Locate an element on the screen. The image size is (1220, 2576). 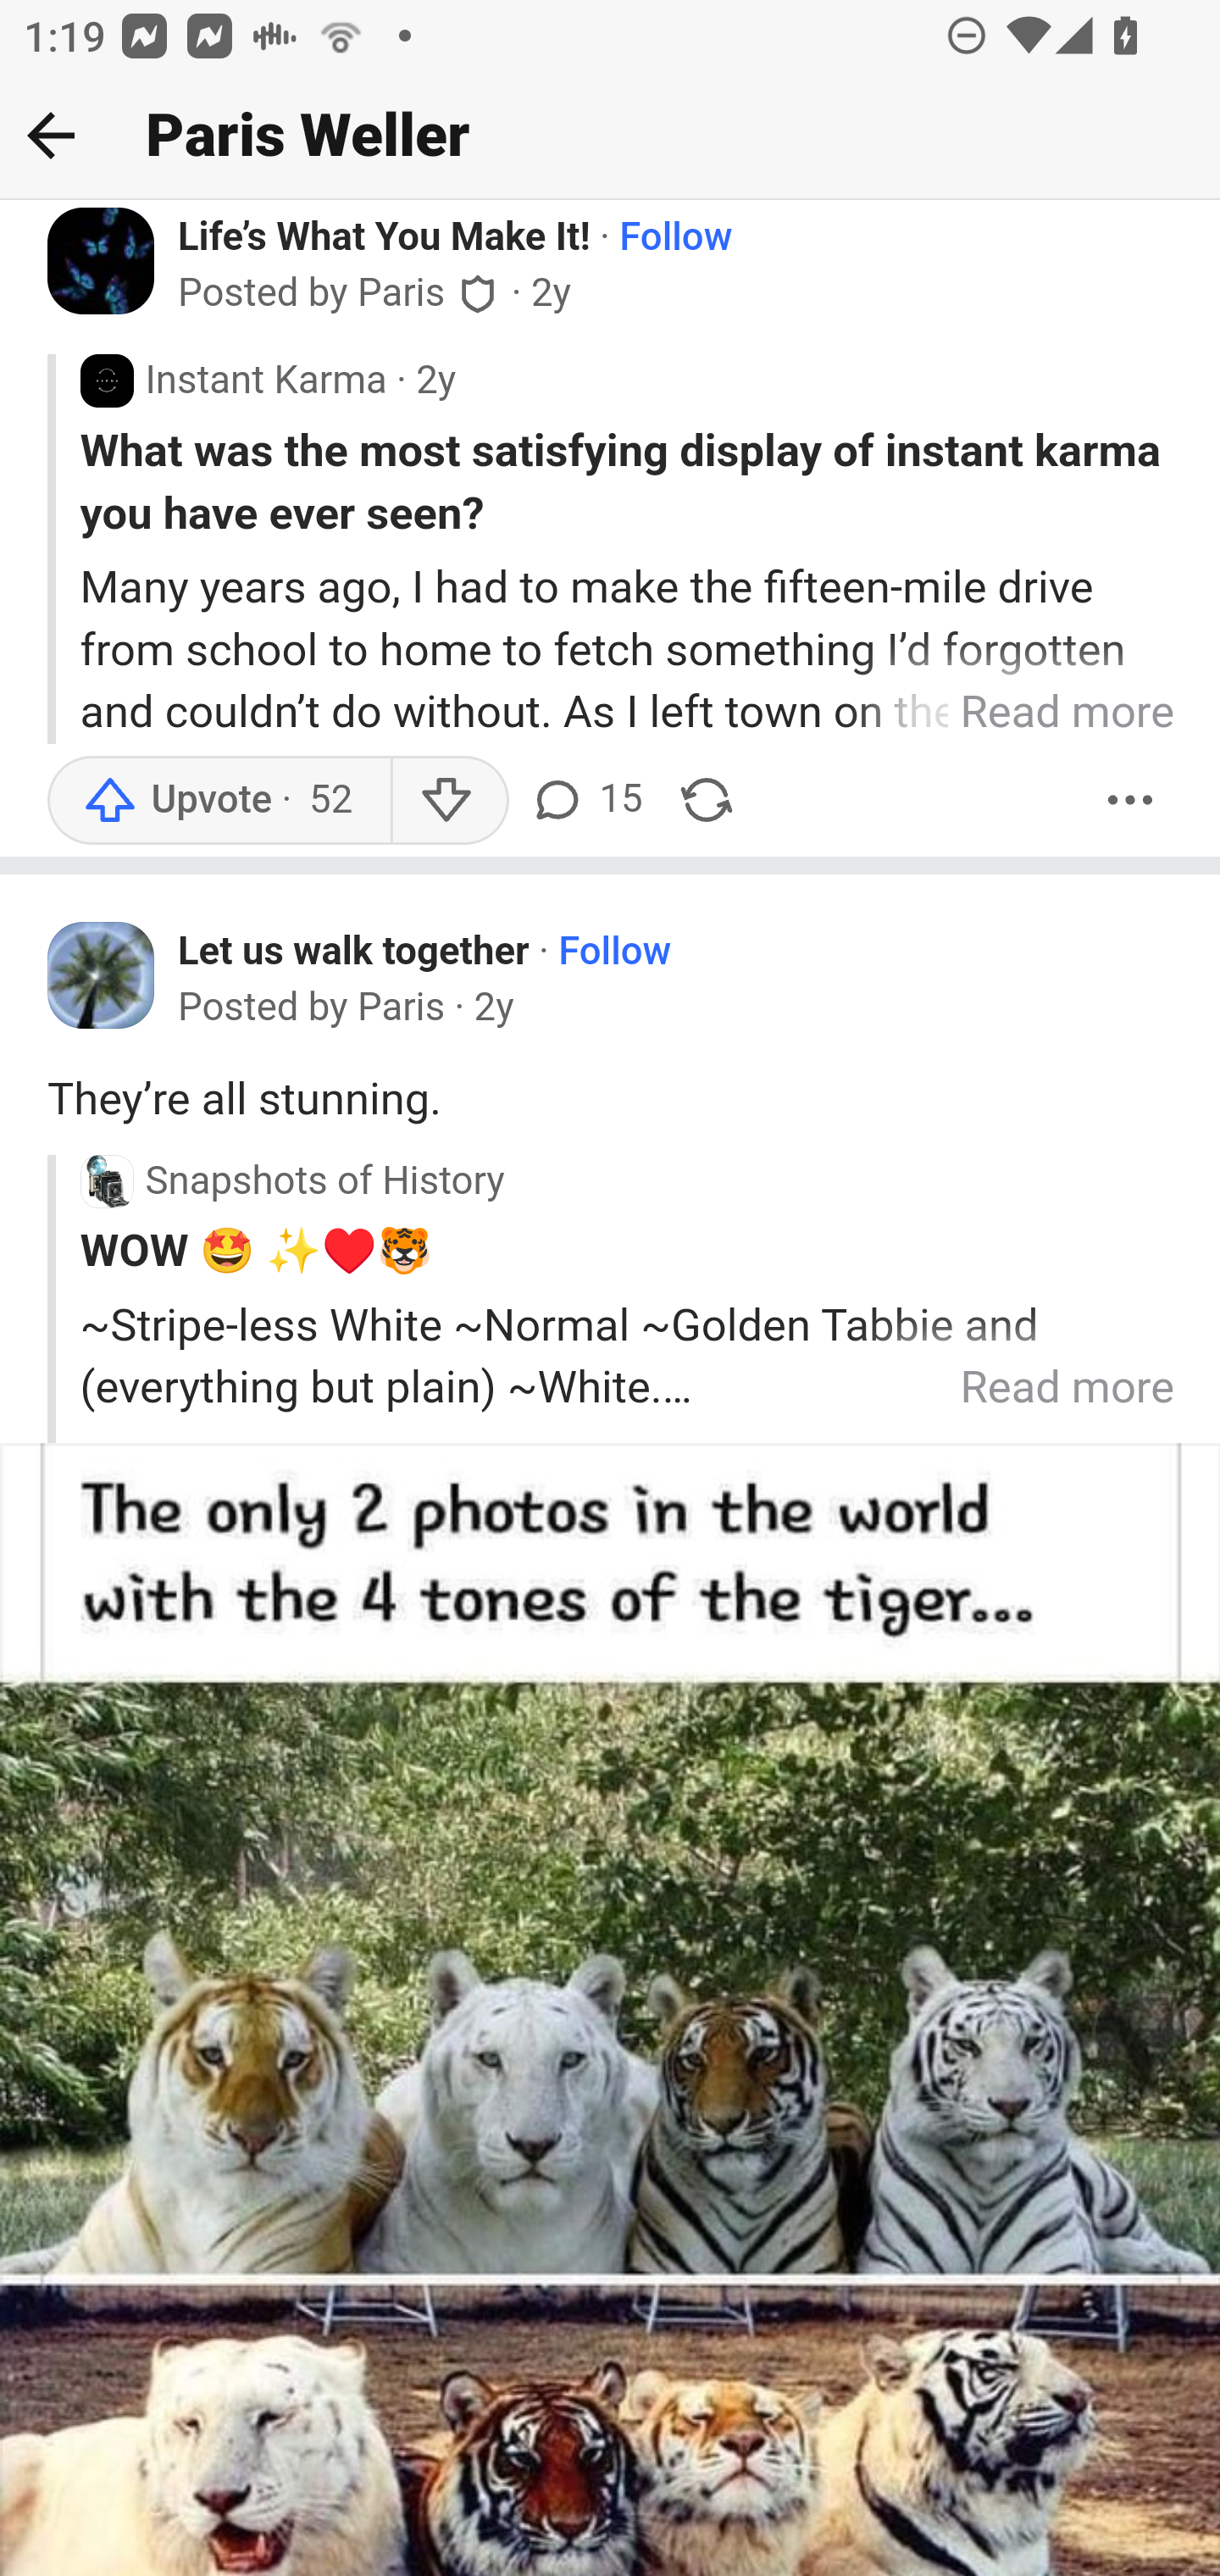
Upvote is located at coordinates (219, 803).